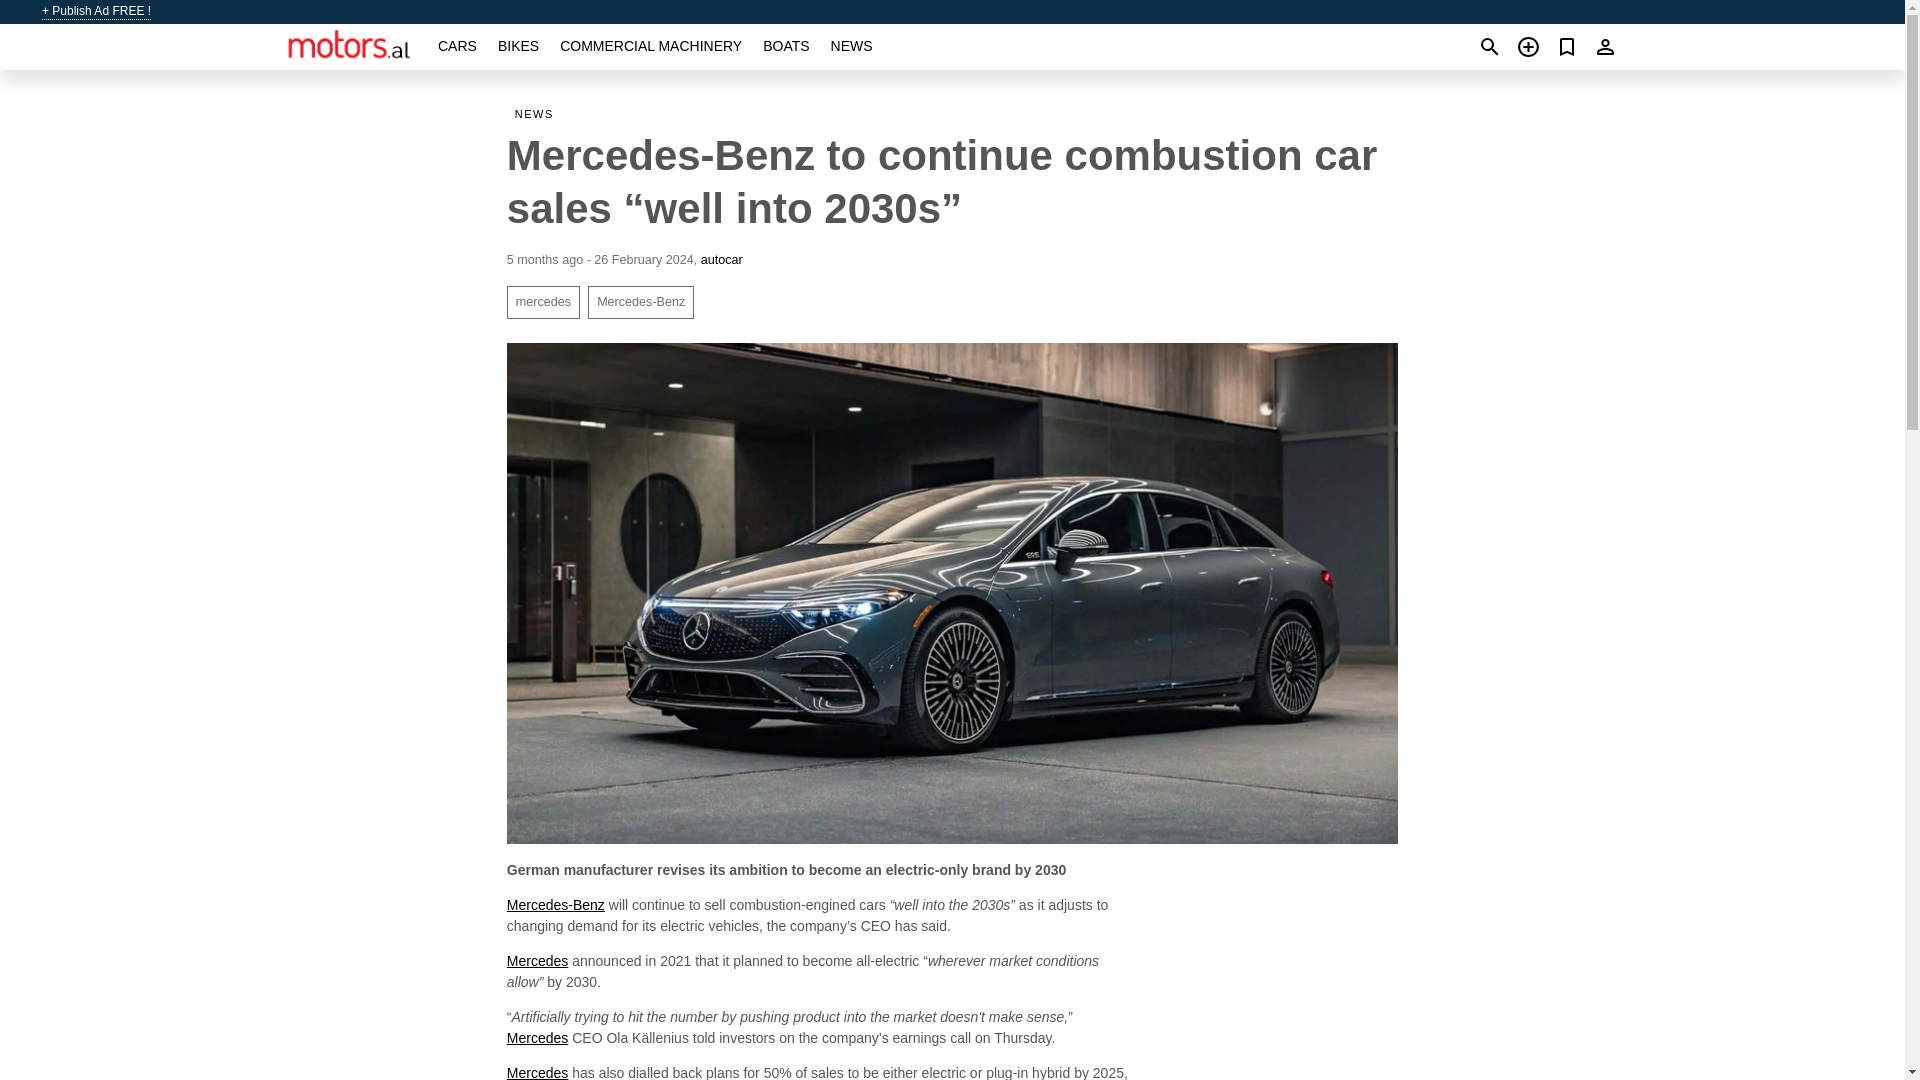  What do you see at coordinates (537, 960) in the screenshot?
I see `Mercedes for sale IN DURRES` at bounding box center [537, 960].